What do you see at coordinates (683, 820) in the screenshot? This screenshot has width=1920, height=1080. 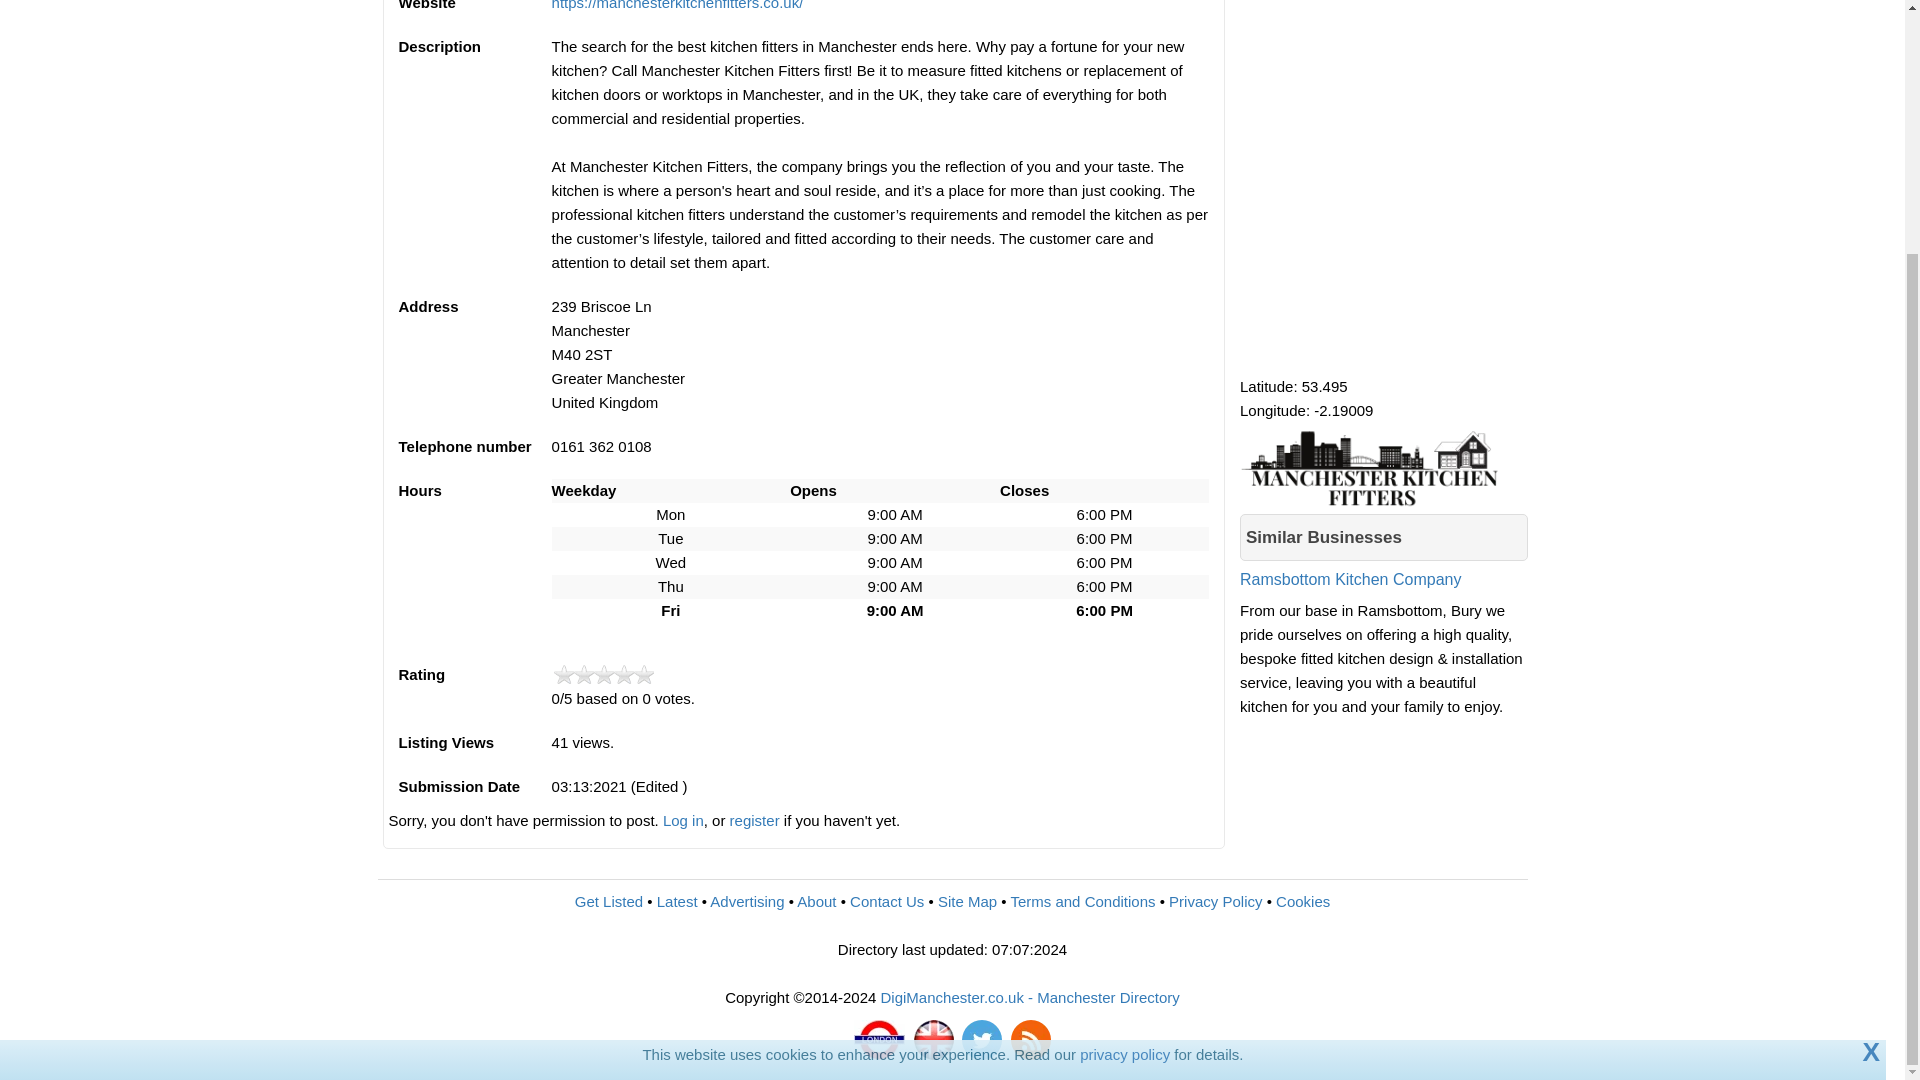 I see `Log in` at bounding box center [683, 820].